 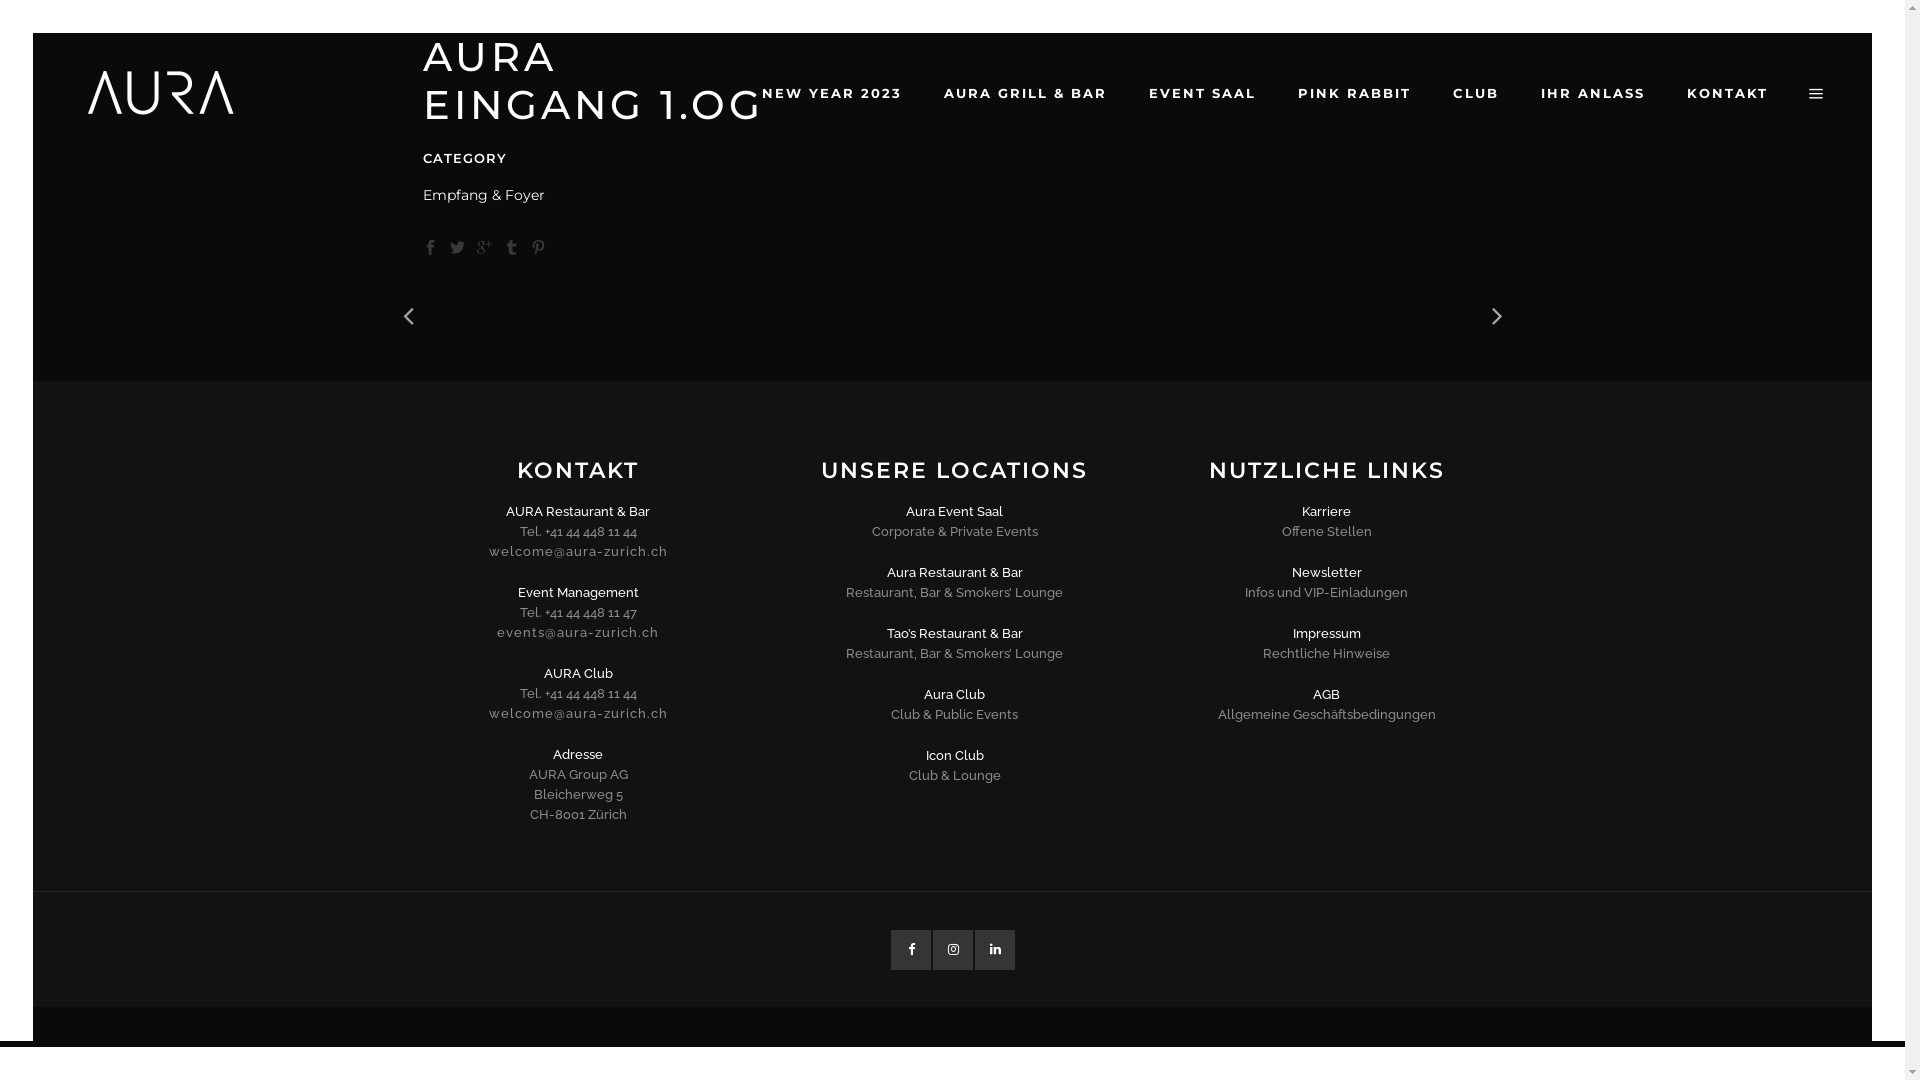 What do you see at coordinates (578, 714) in the screenshot?
I see `welcome@aura-zurich.ch` at bounding box center [578, 714].